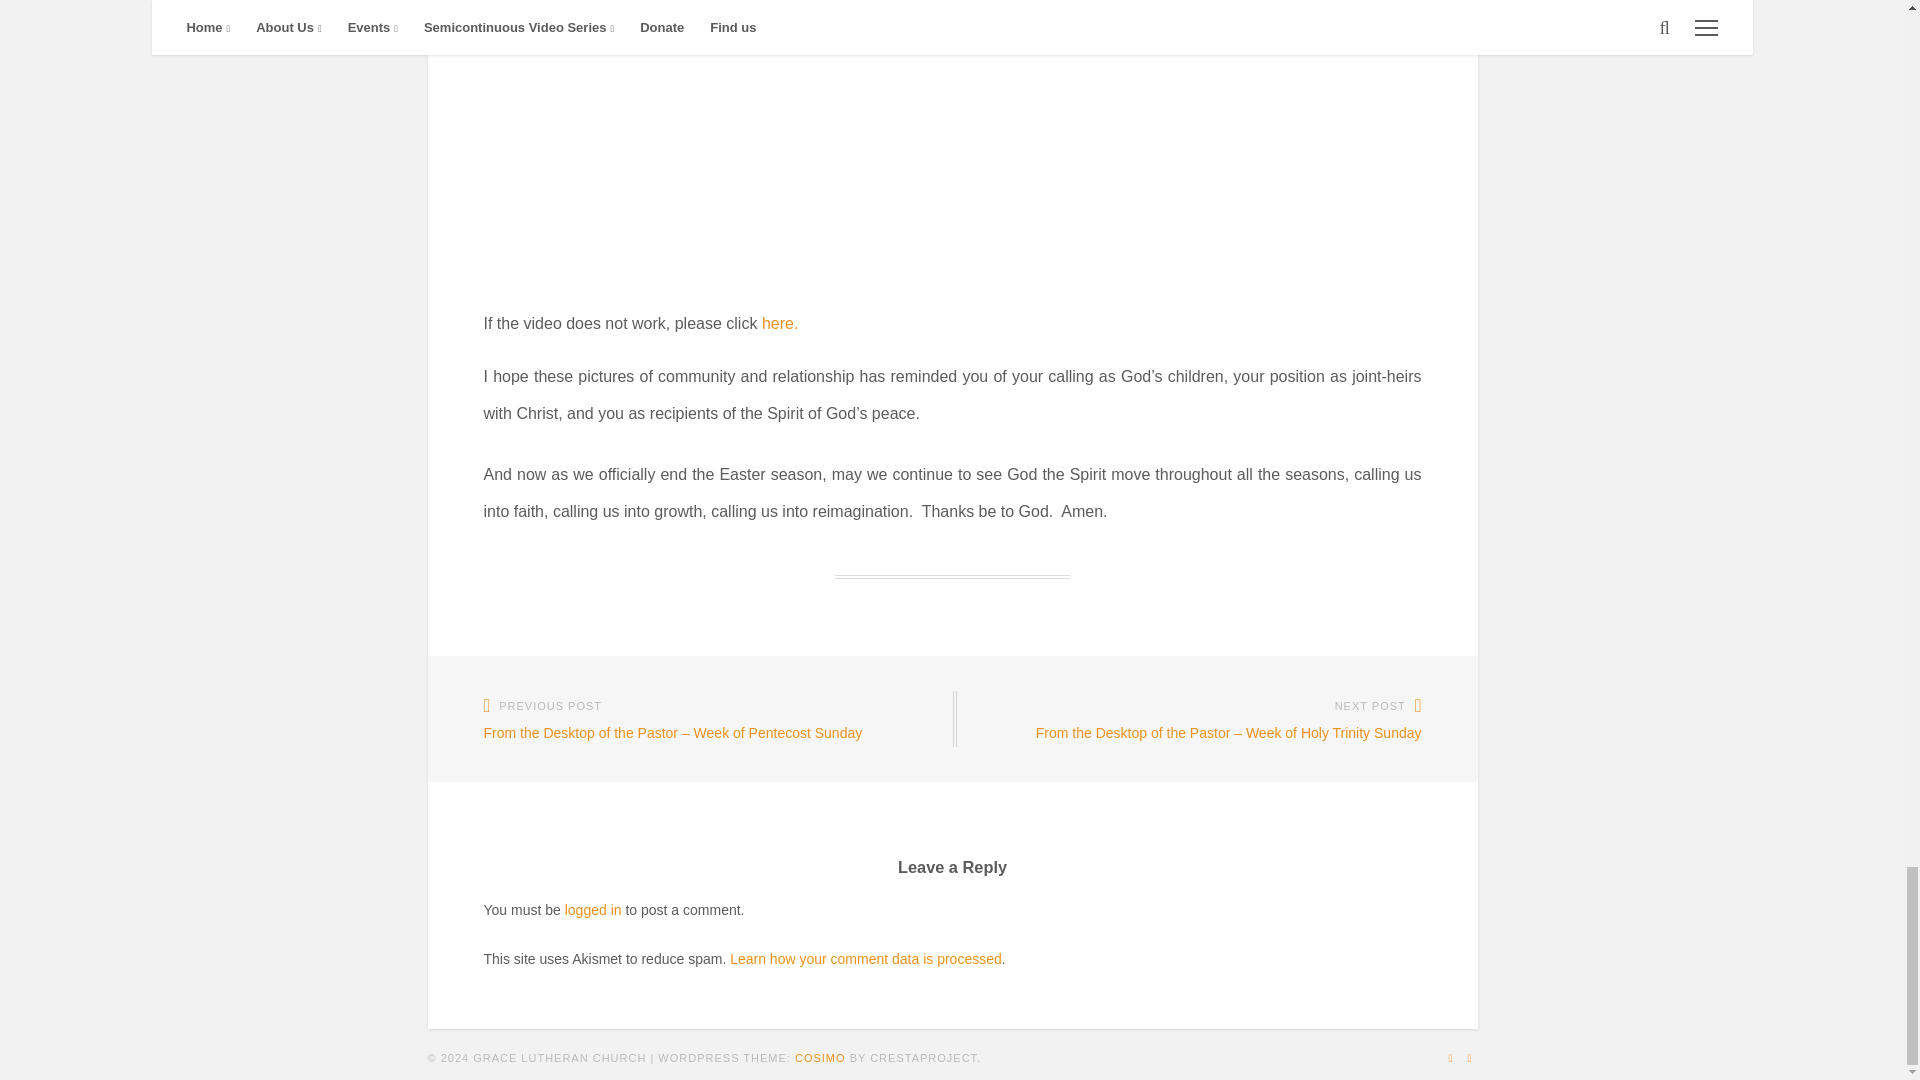  What do you see at coordinates (820, 1057) in the screenshot?
I see `Cosimo Theme` at bounding box center [820, 1057].